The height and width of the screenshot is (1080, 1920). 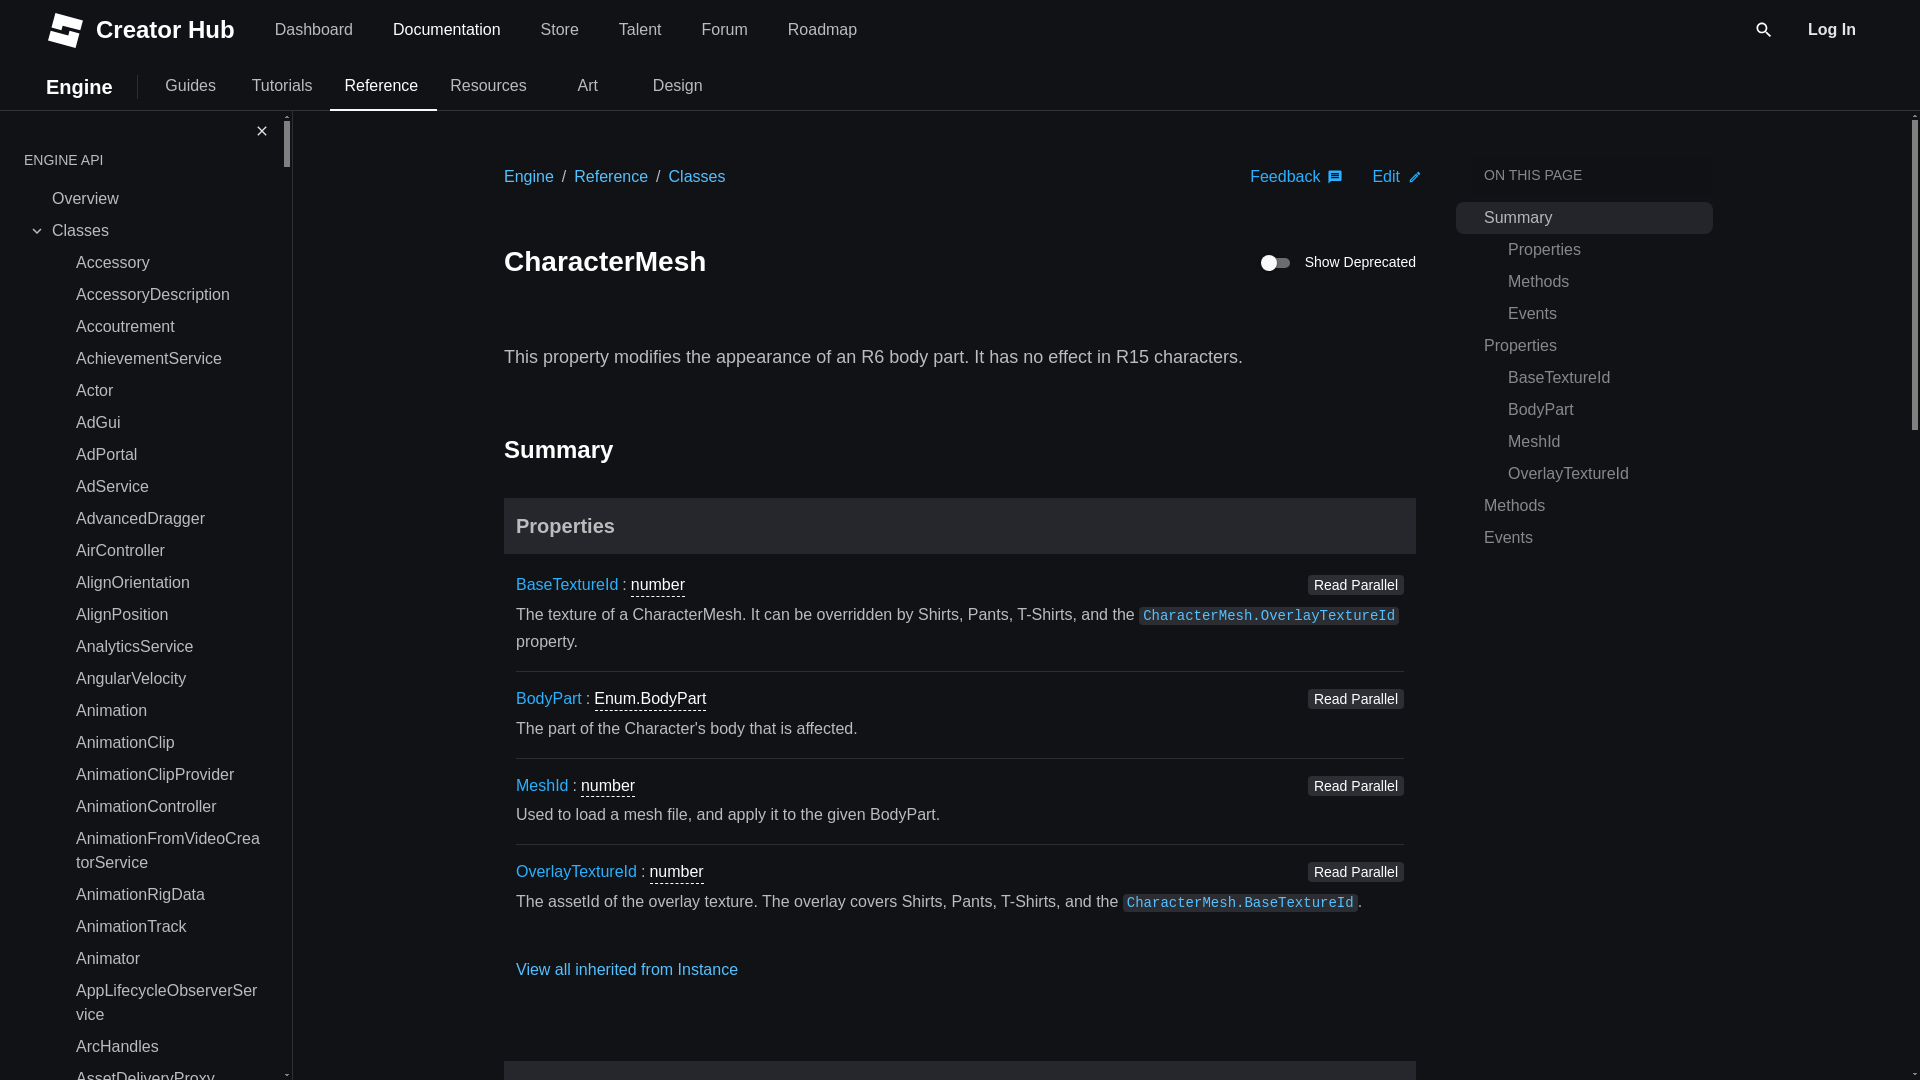 What do you see at coordinates (434, 86) in the screenshot?
I see `Roadmap` at bounding box center [434, 86].